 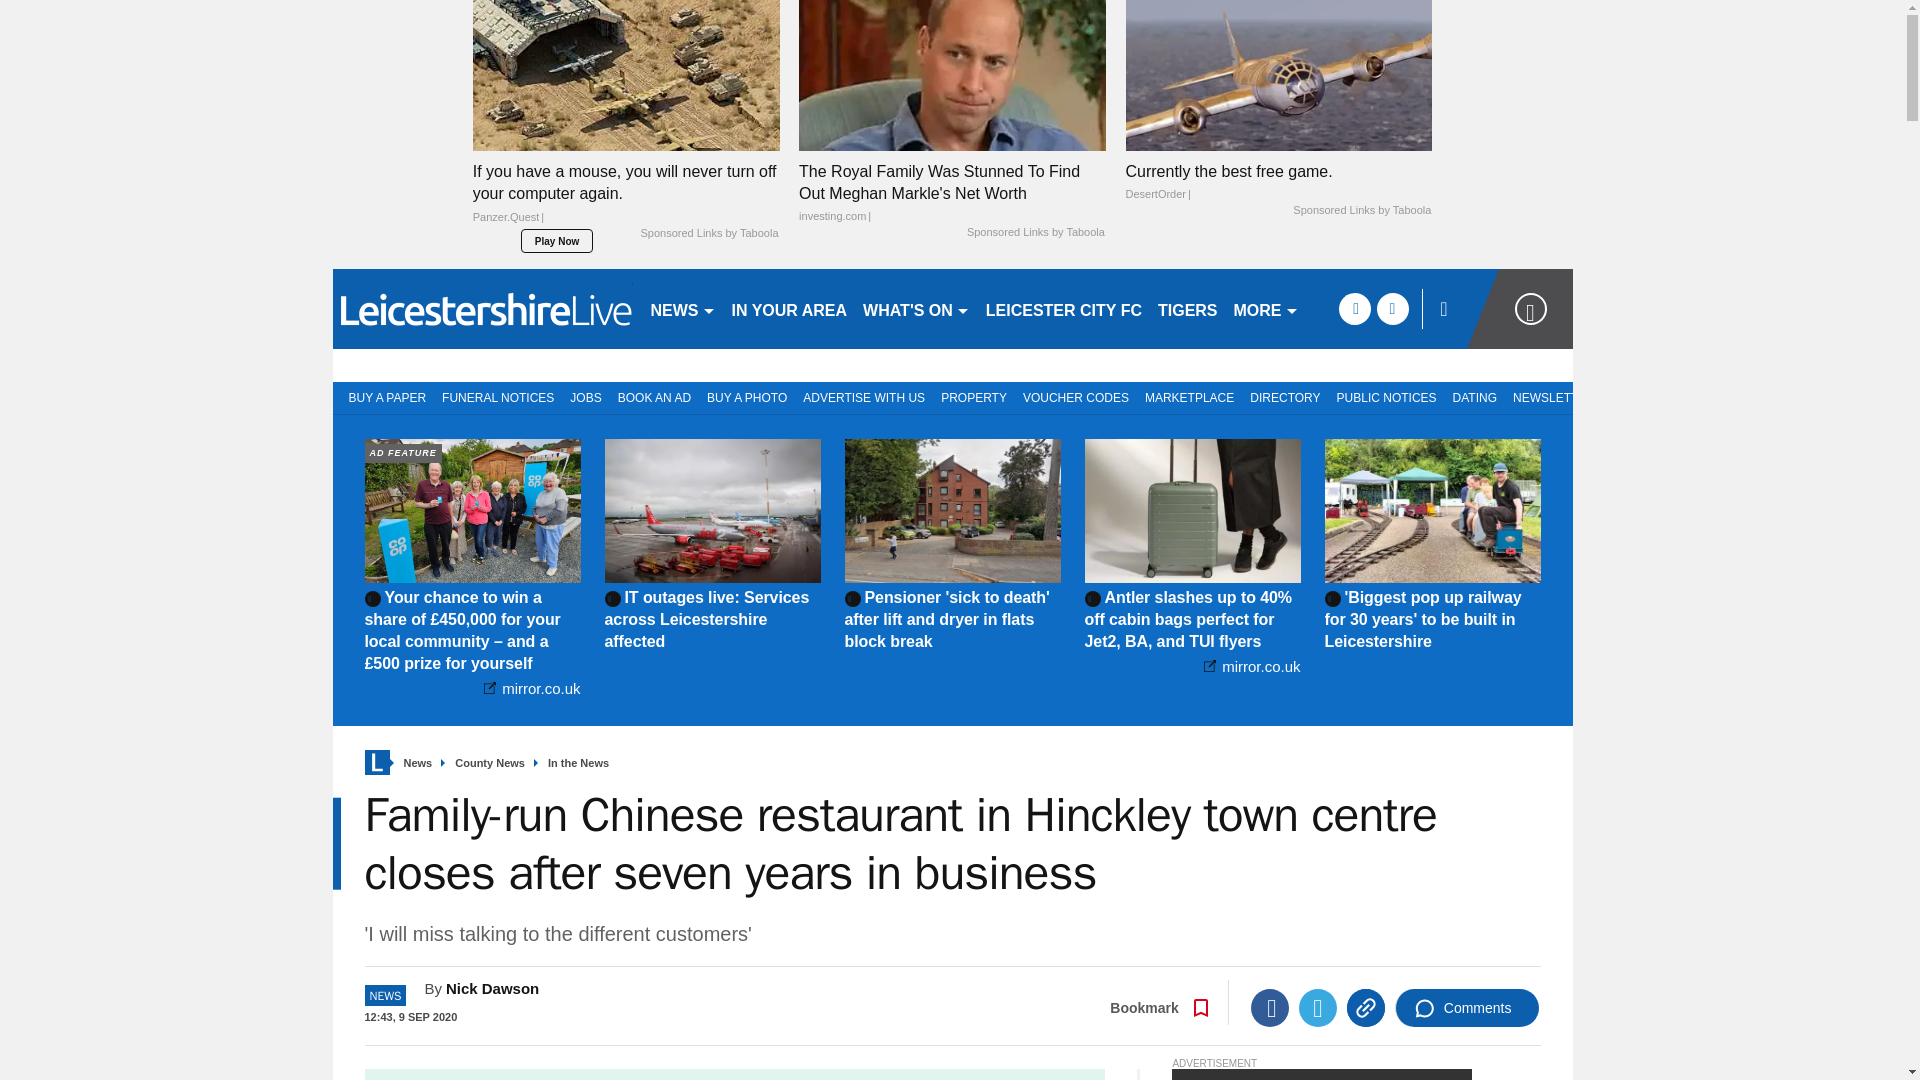 I want to click on facebook, so click(x=1354, y=308).